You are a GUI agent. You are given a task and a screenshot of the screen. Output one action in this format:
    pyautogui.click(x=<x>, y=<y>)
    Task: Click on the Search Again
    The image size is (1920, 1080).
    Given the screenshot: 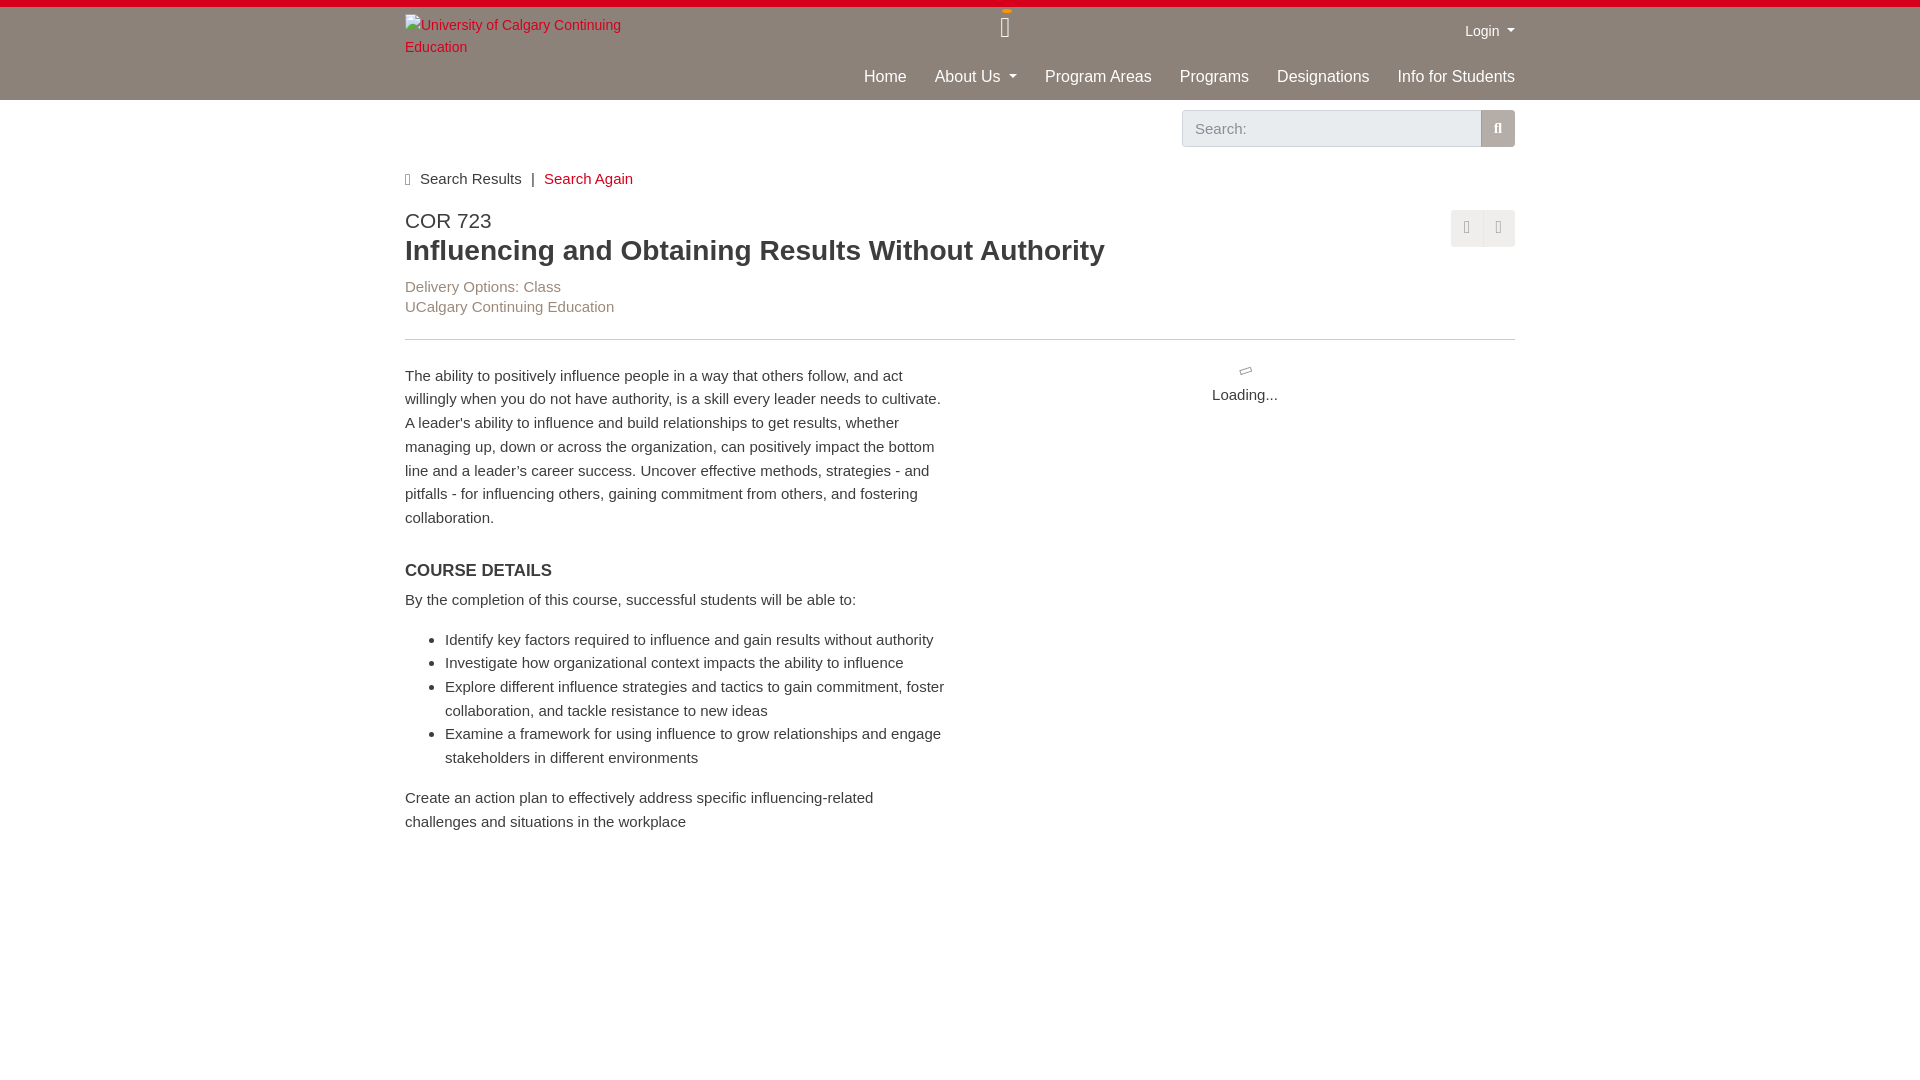 What is the action you would take?
    pyautogui.click(x=588, y=178)
    